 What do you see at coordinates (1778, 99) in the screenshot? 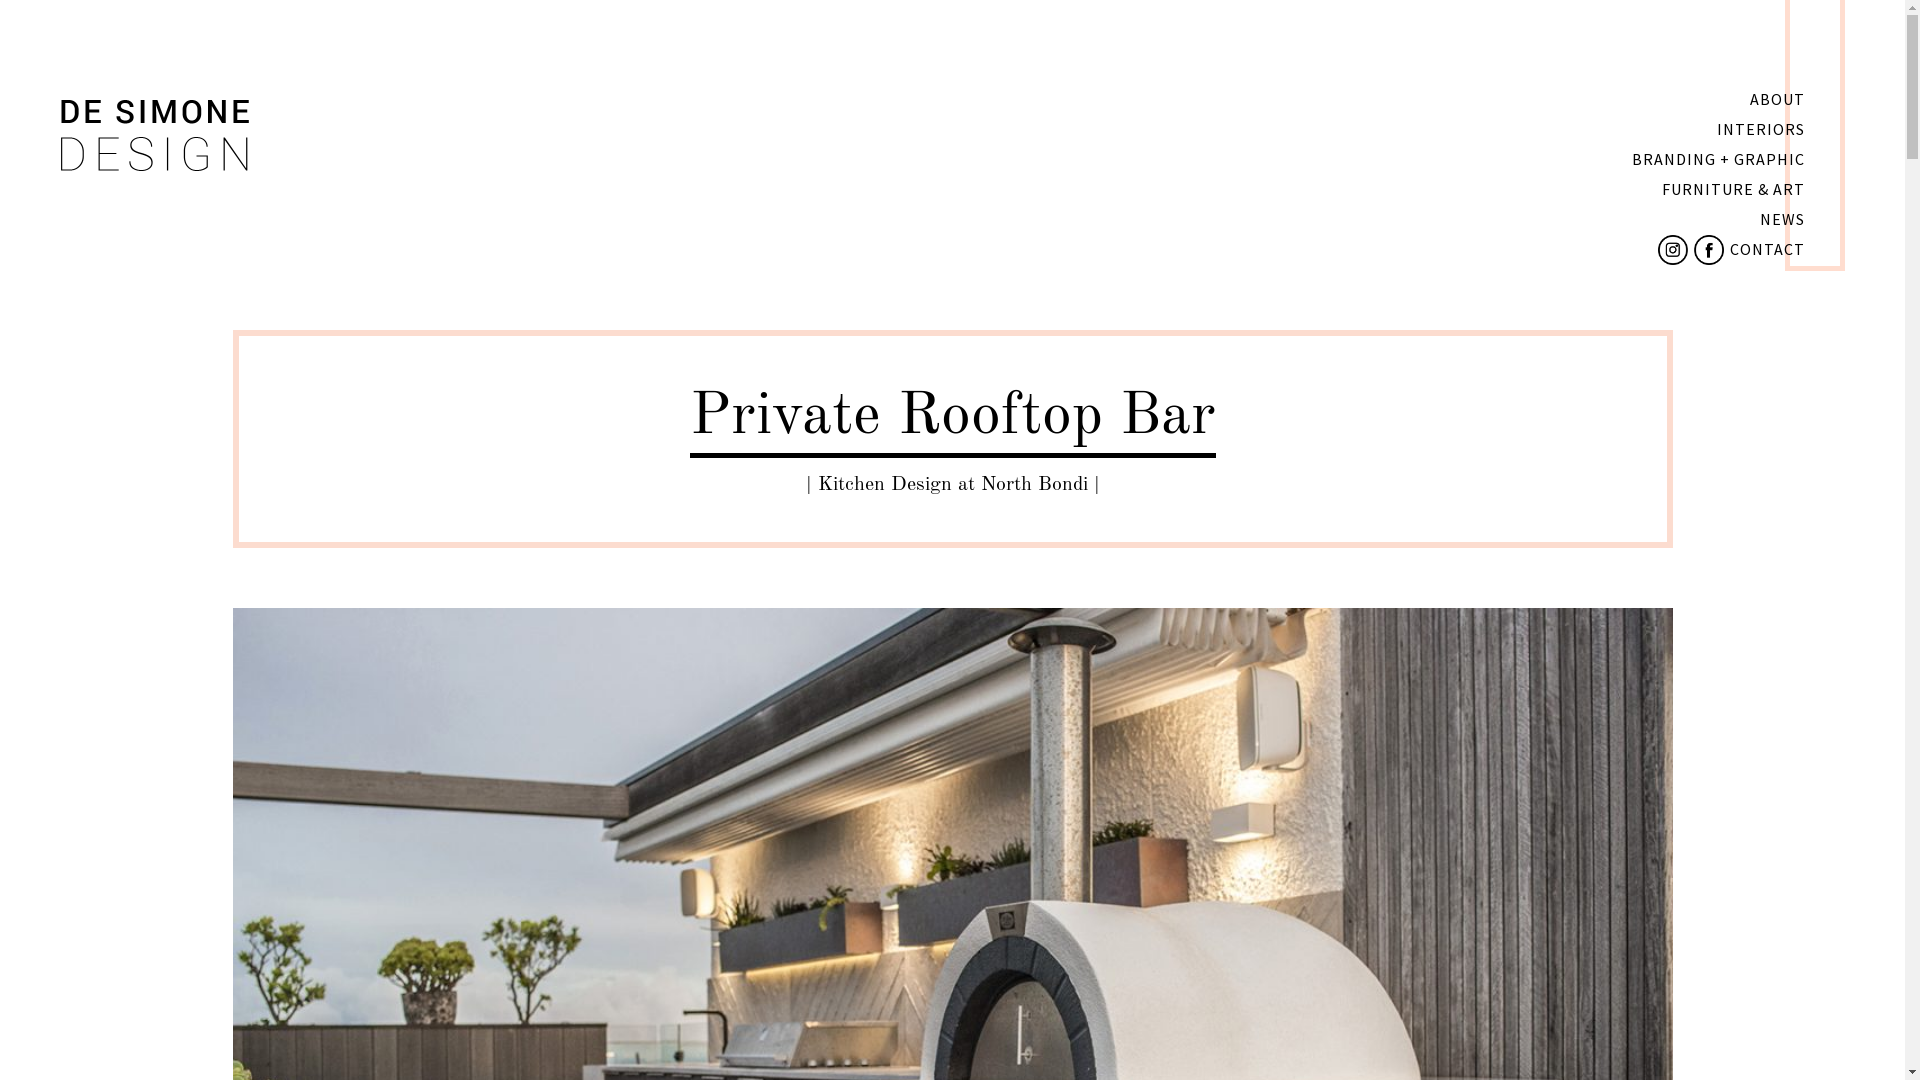
I see `ABOUT` at bounding box center [1778, 99].